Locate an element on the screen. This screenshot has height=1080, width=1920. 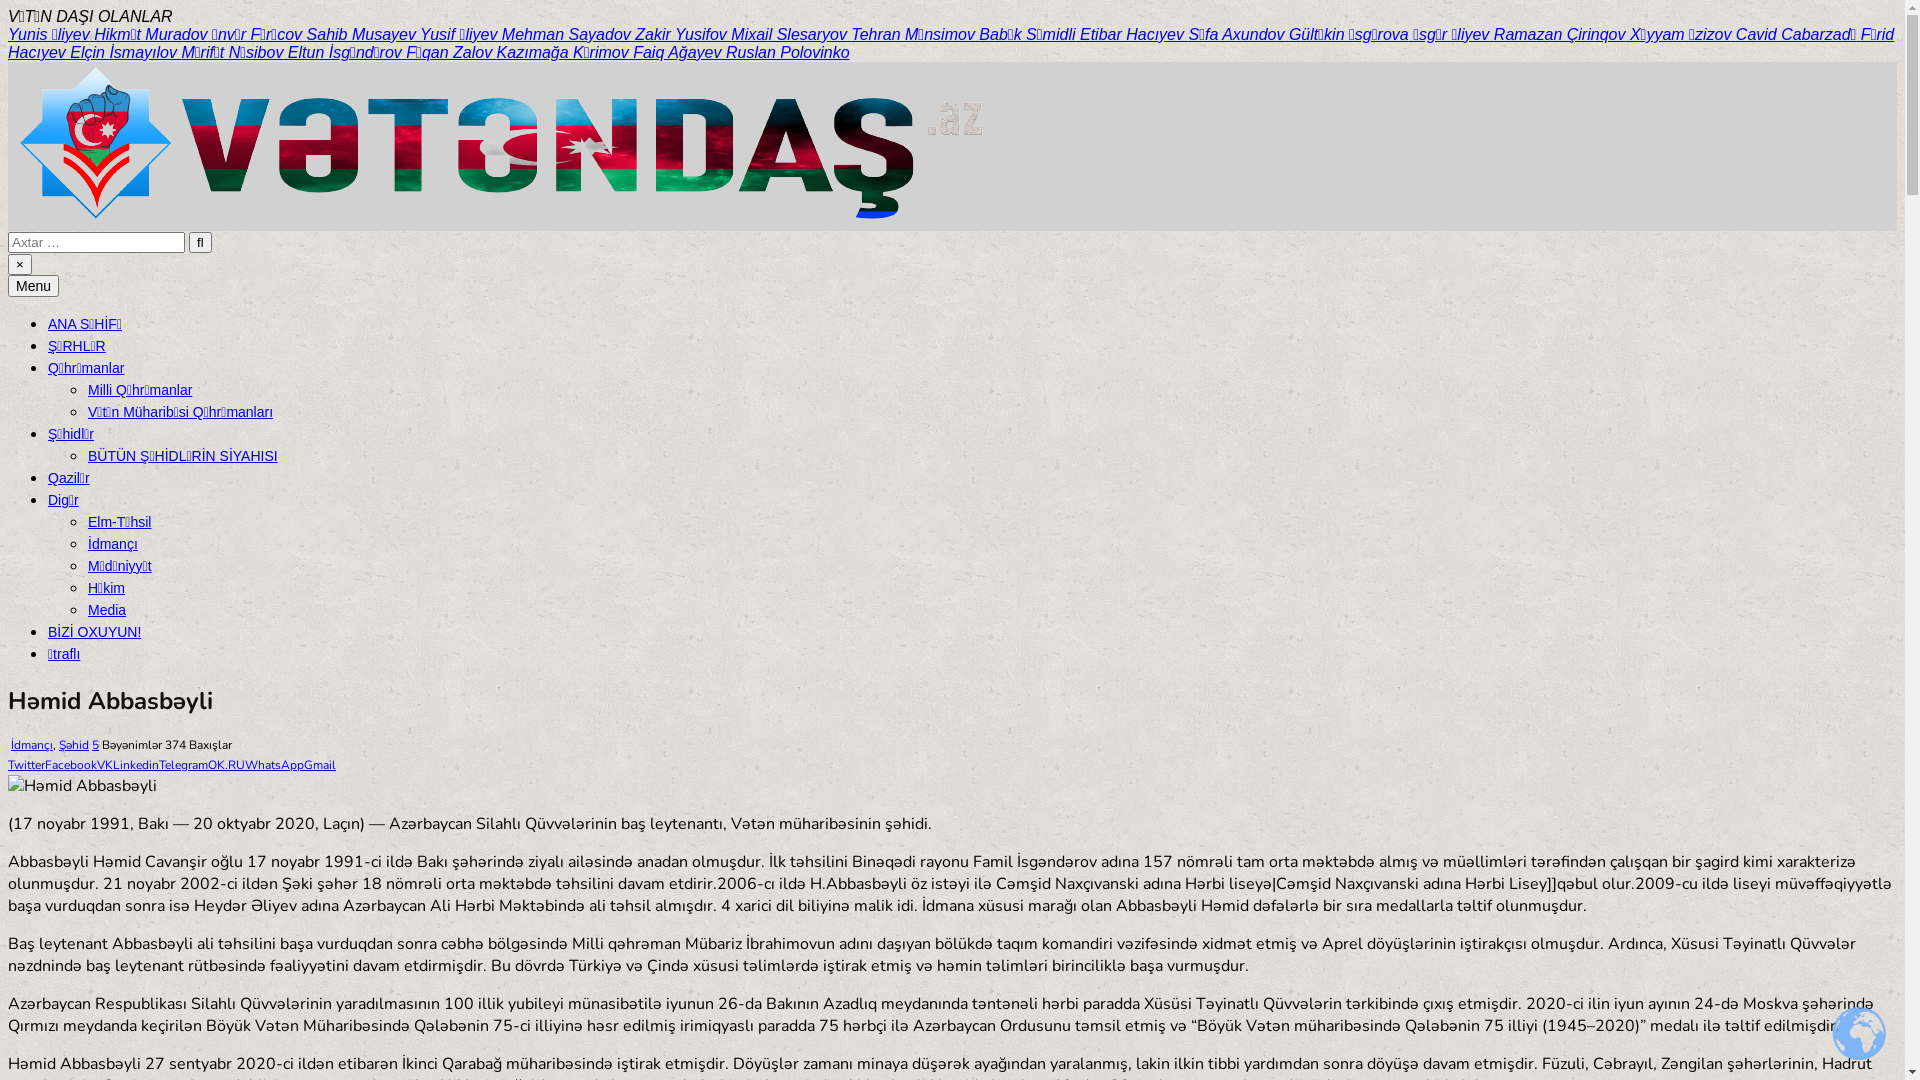
Facebook is located at coordinates (71, 765).